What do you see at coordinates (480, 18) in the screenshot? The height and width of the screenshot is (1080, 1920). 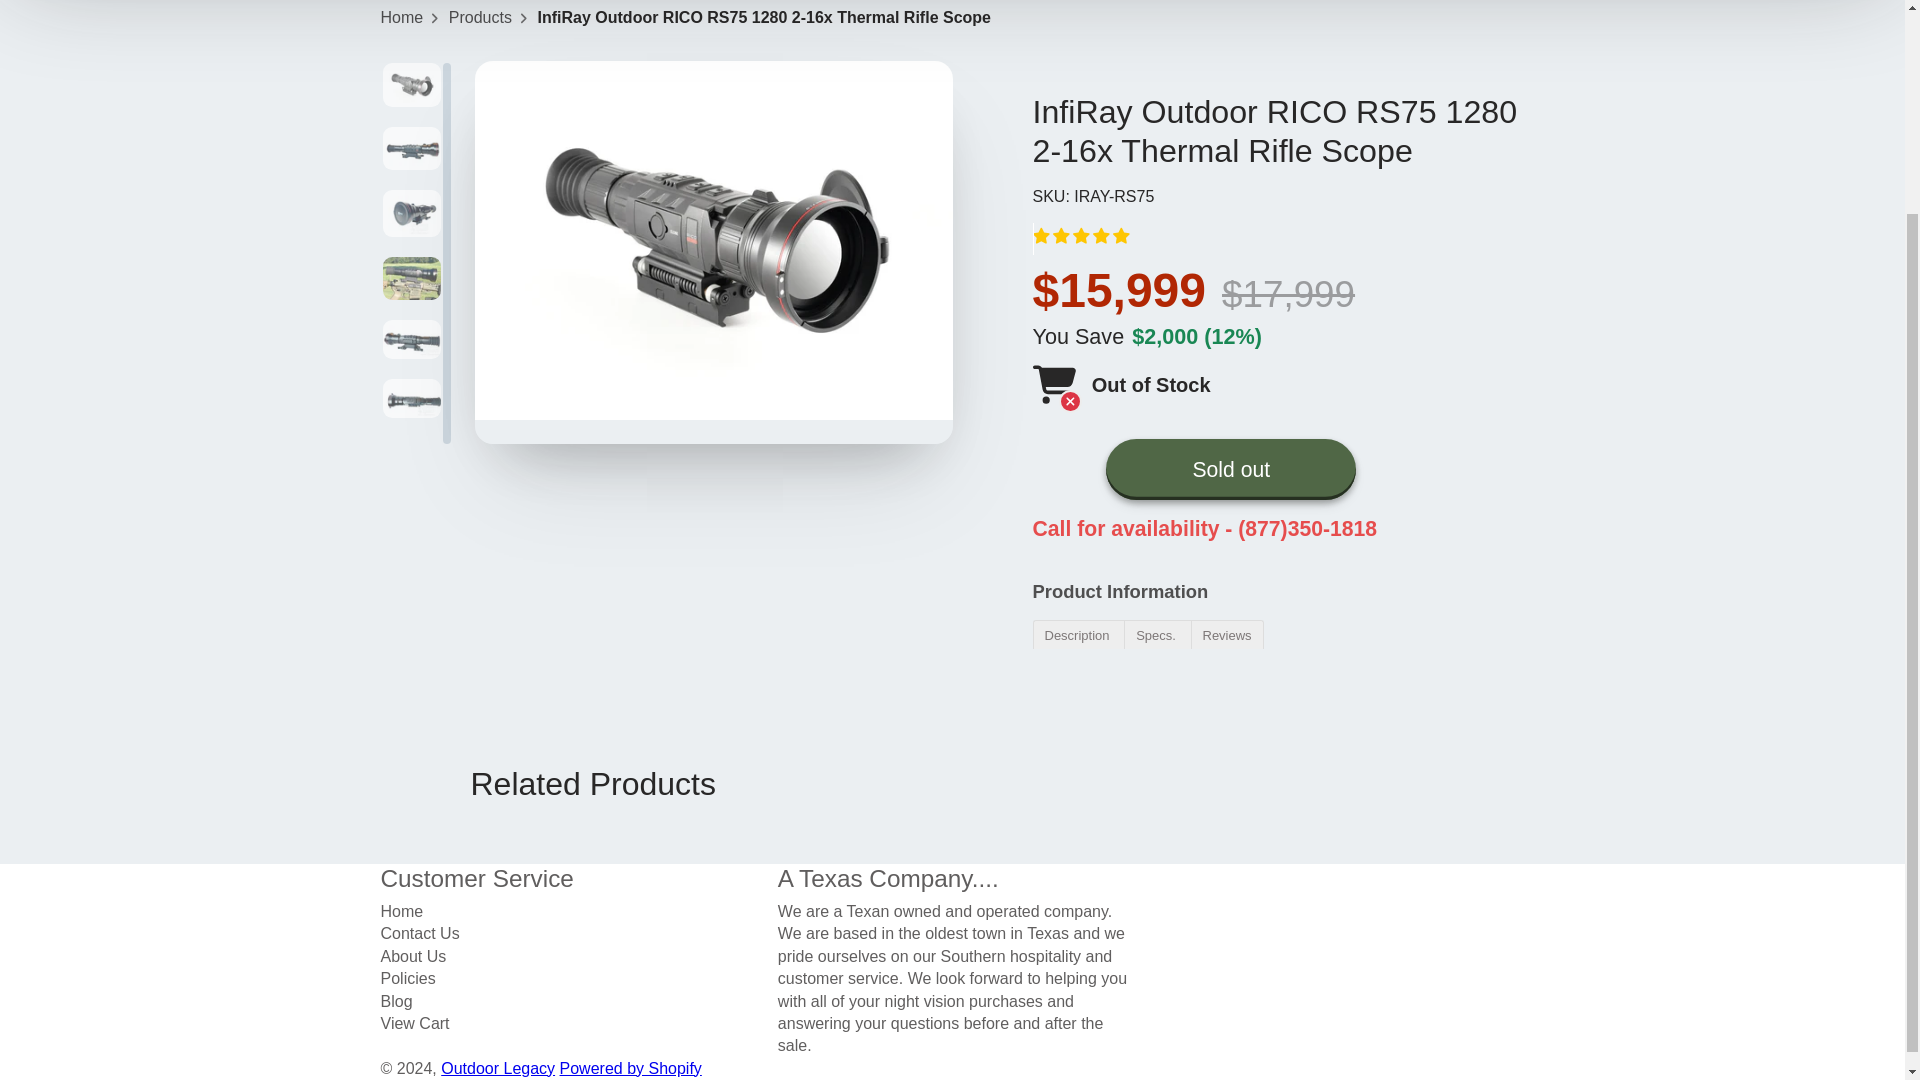 I see `Products` at bounding box center [480, 18].